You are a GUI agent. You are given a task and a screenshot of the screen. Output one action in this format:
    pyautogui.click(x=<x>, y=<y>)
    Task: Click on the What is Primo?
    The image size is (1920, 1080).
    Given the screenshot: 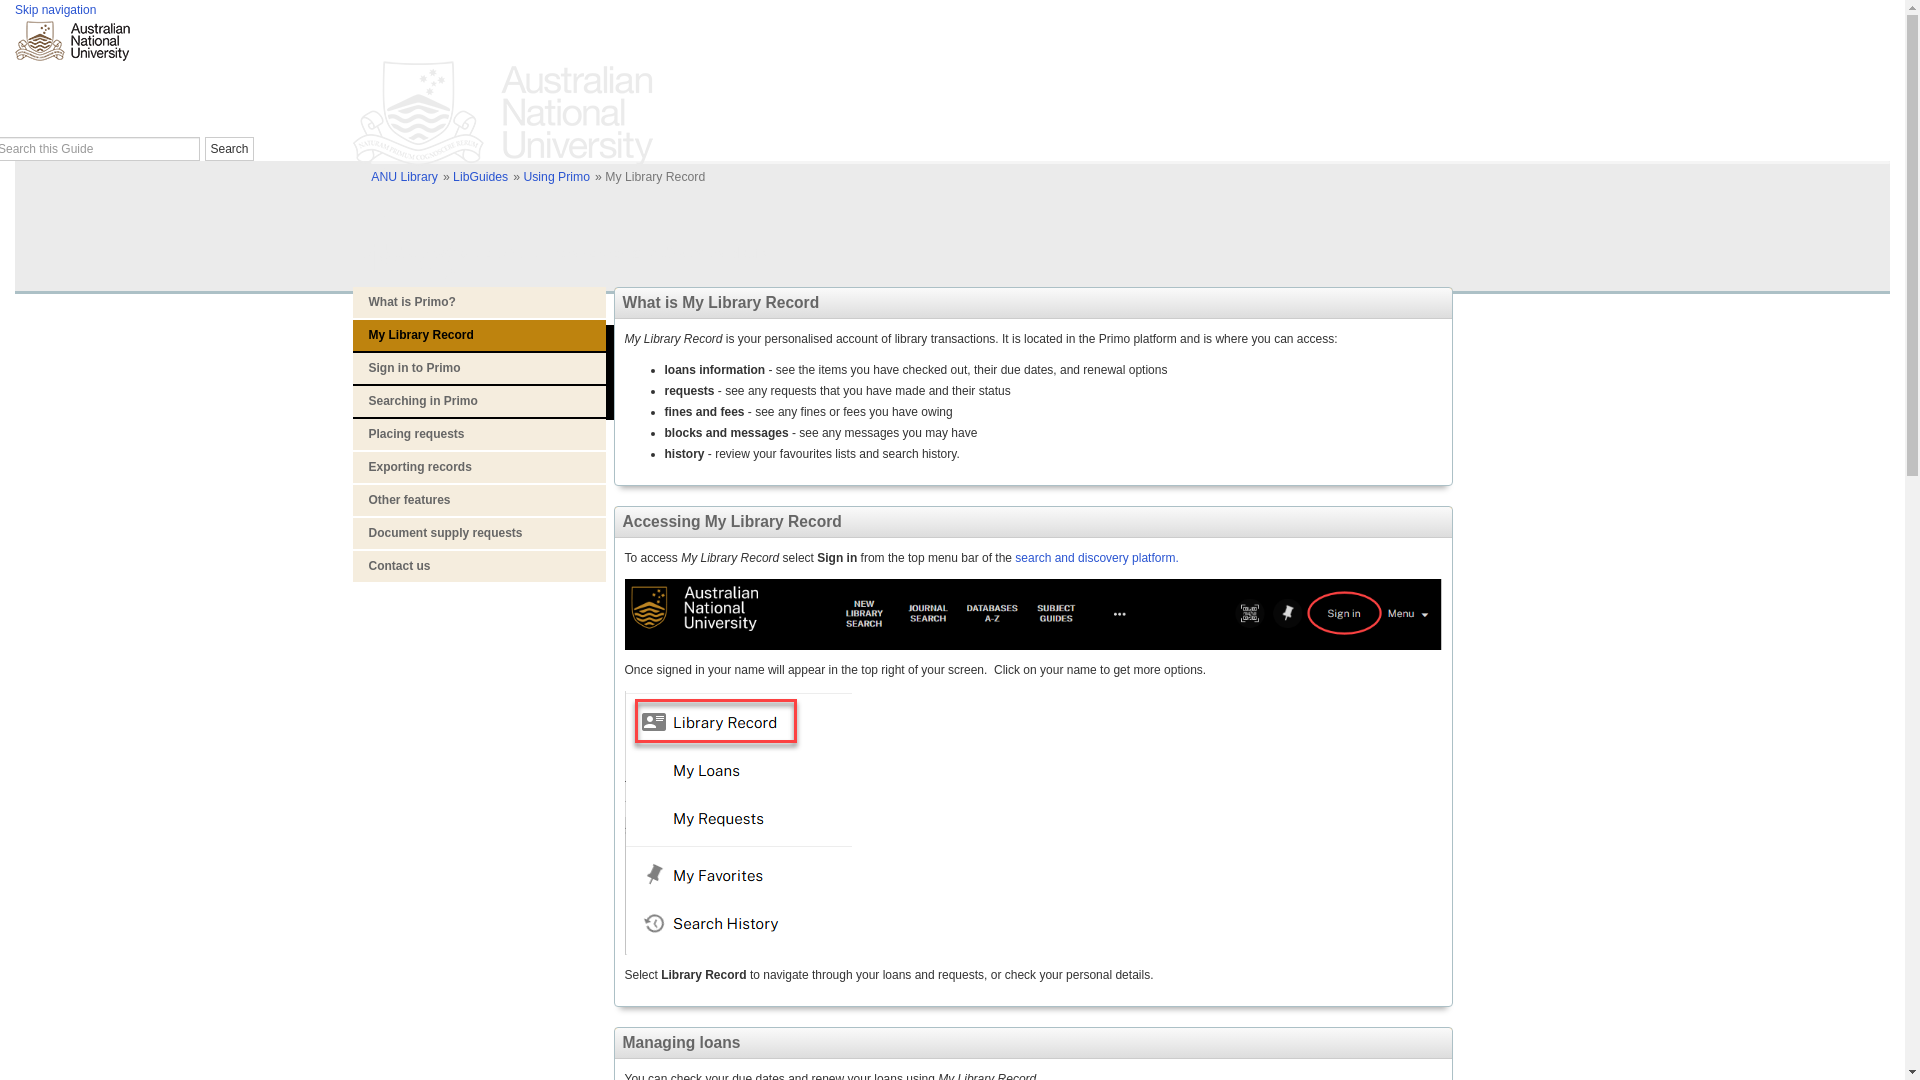 What is the action you would take?
    pyautogui.click(x=478, y=302)
    